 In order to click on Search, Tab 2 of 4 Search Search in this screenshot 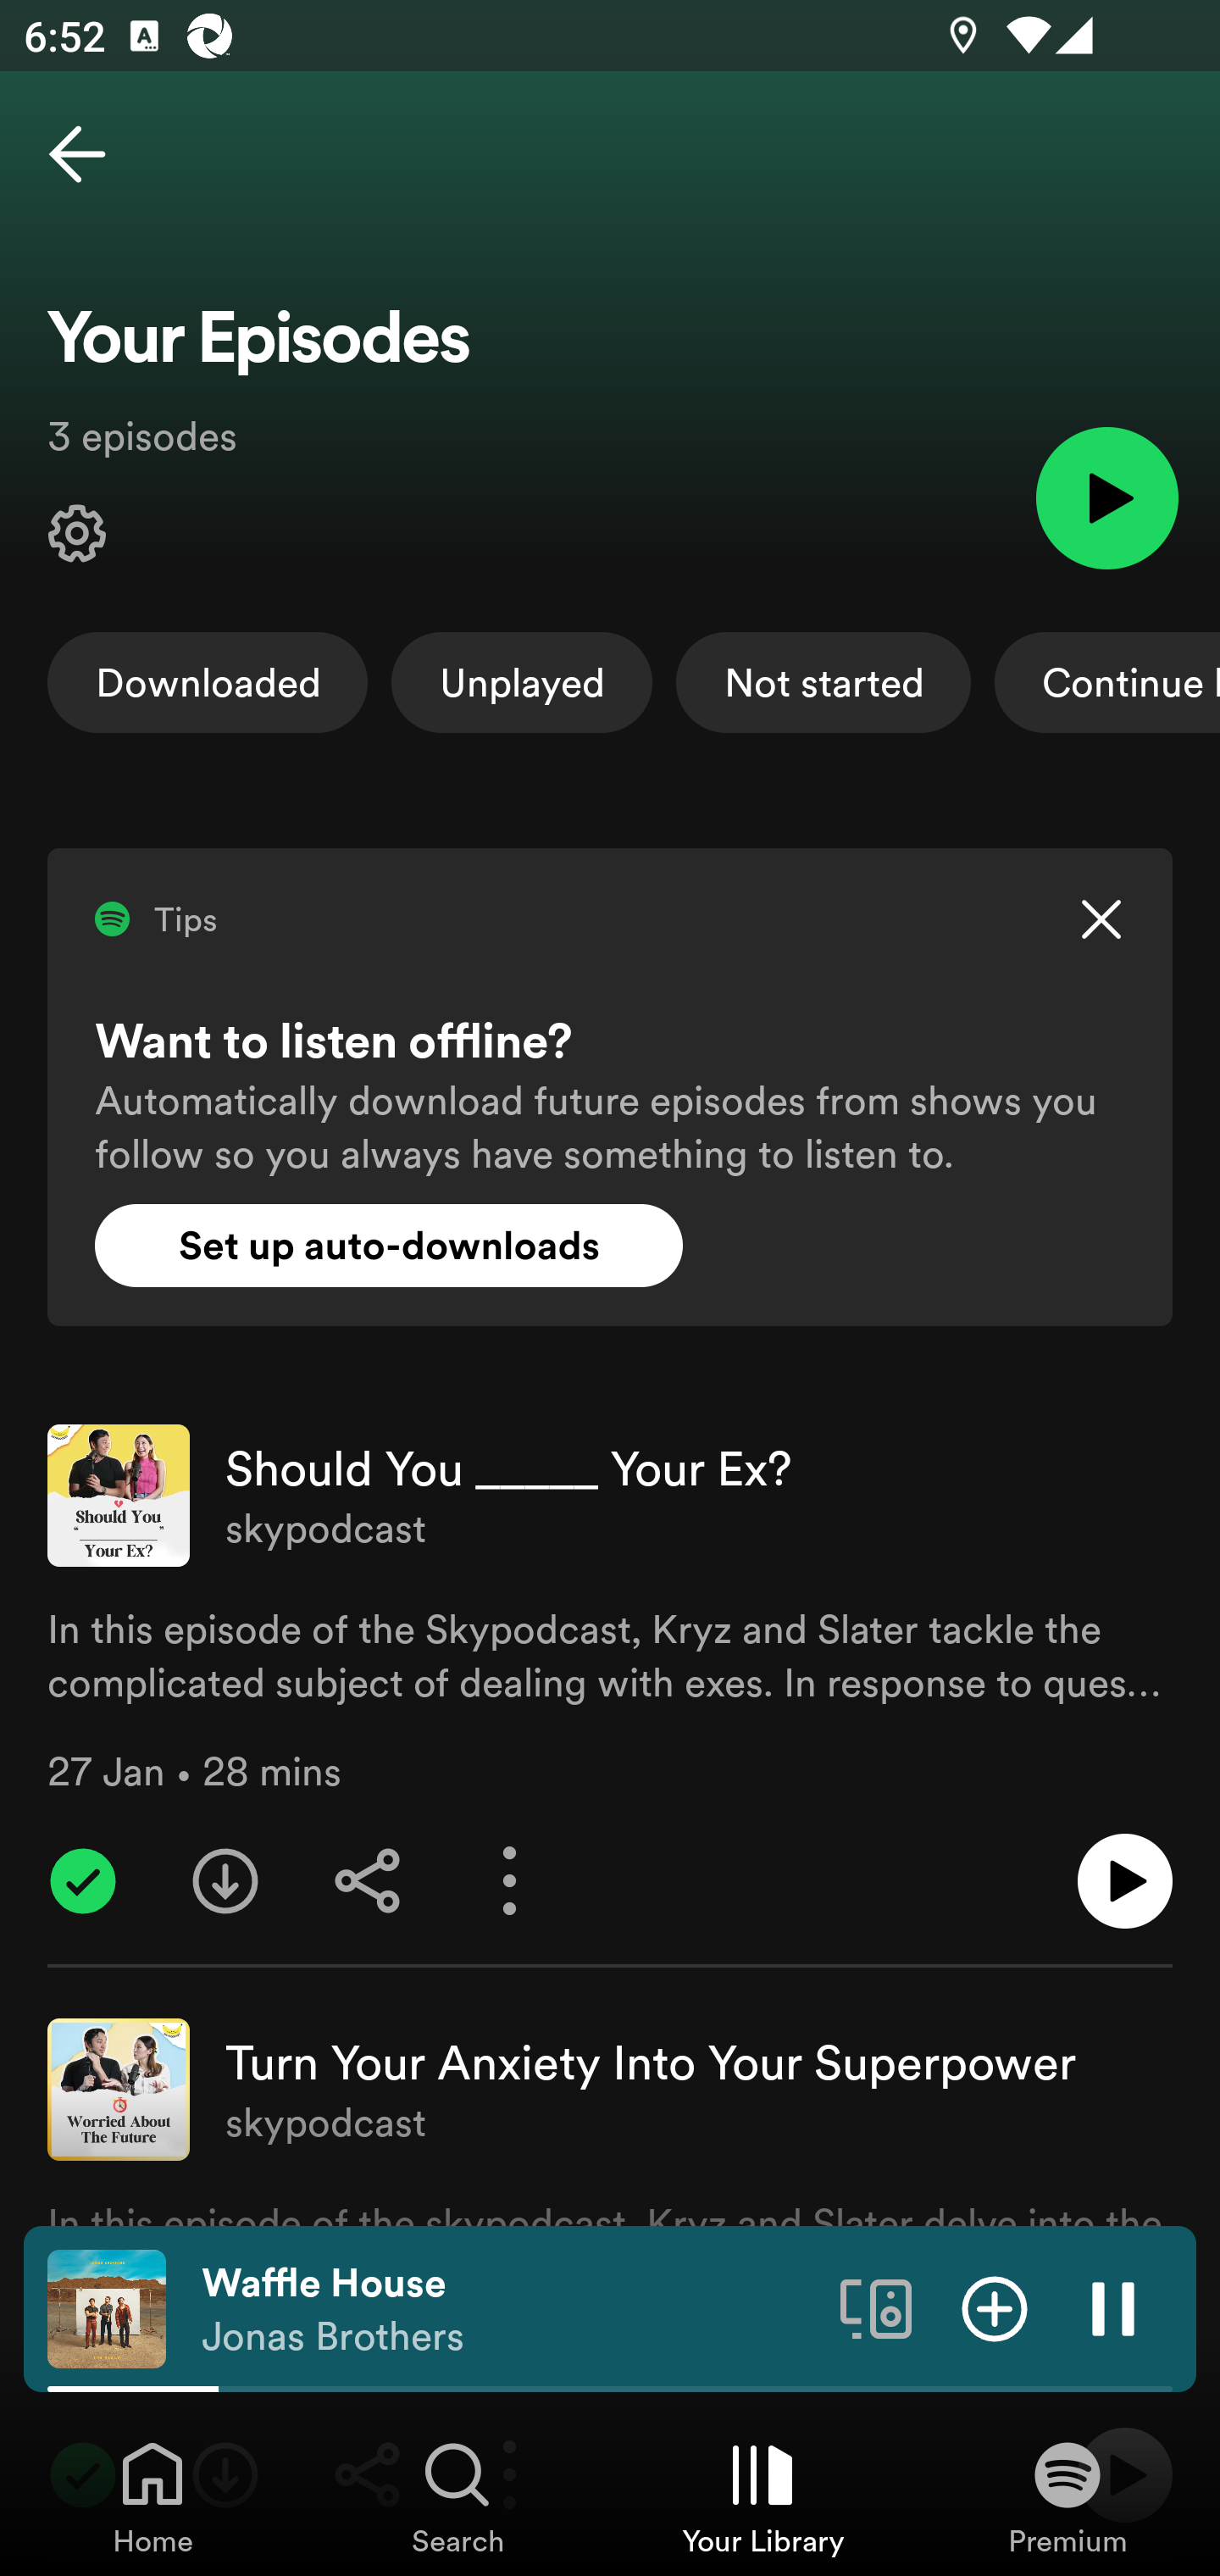, I will do `click(457, 2496)`.